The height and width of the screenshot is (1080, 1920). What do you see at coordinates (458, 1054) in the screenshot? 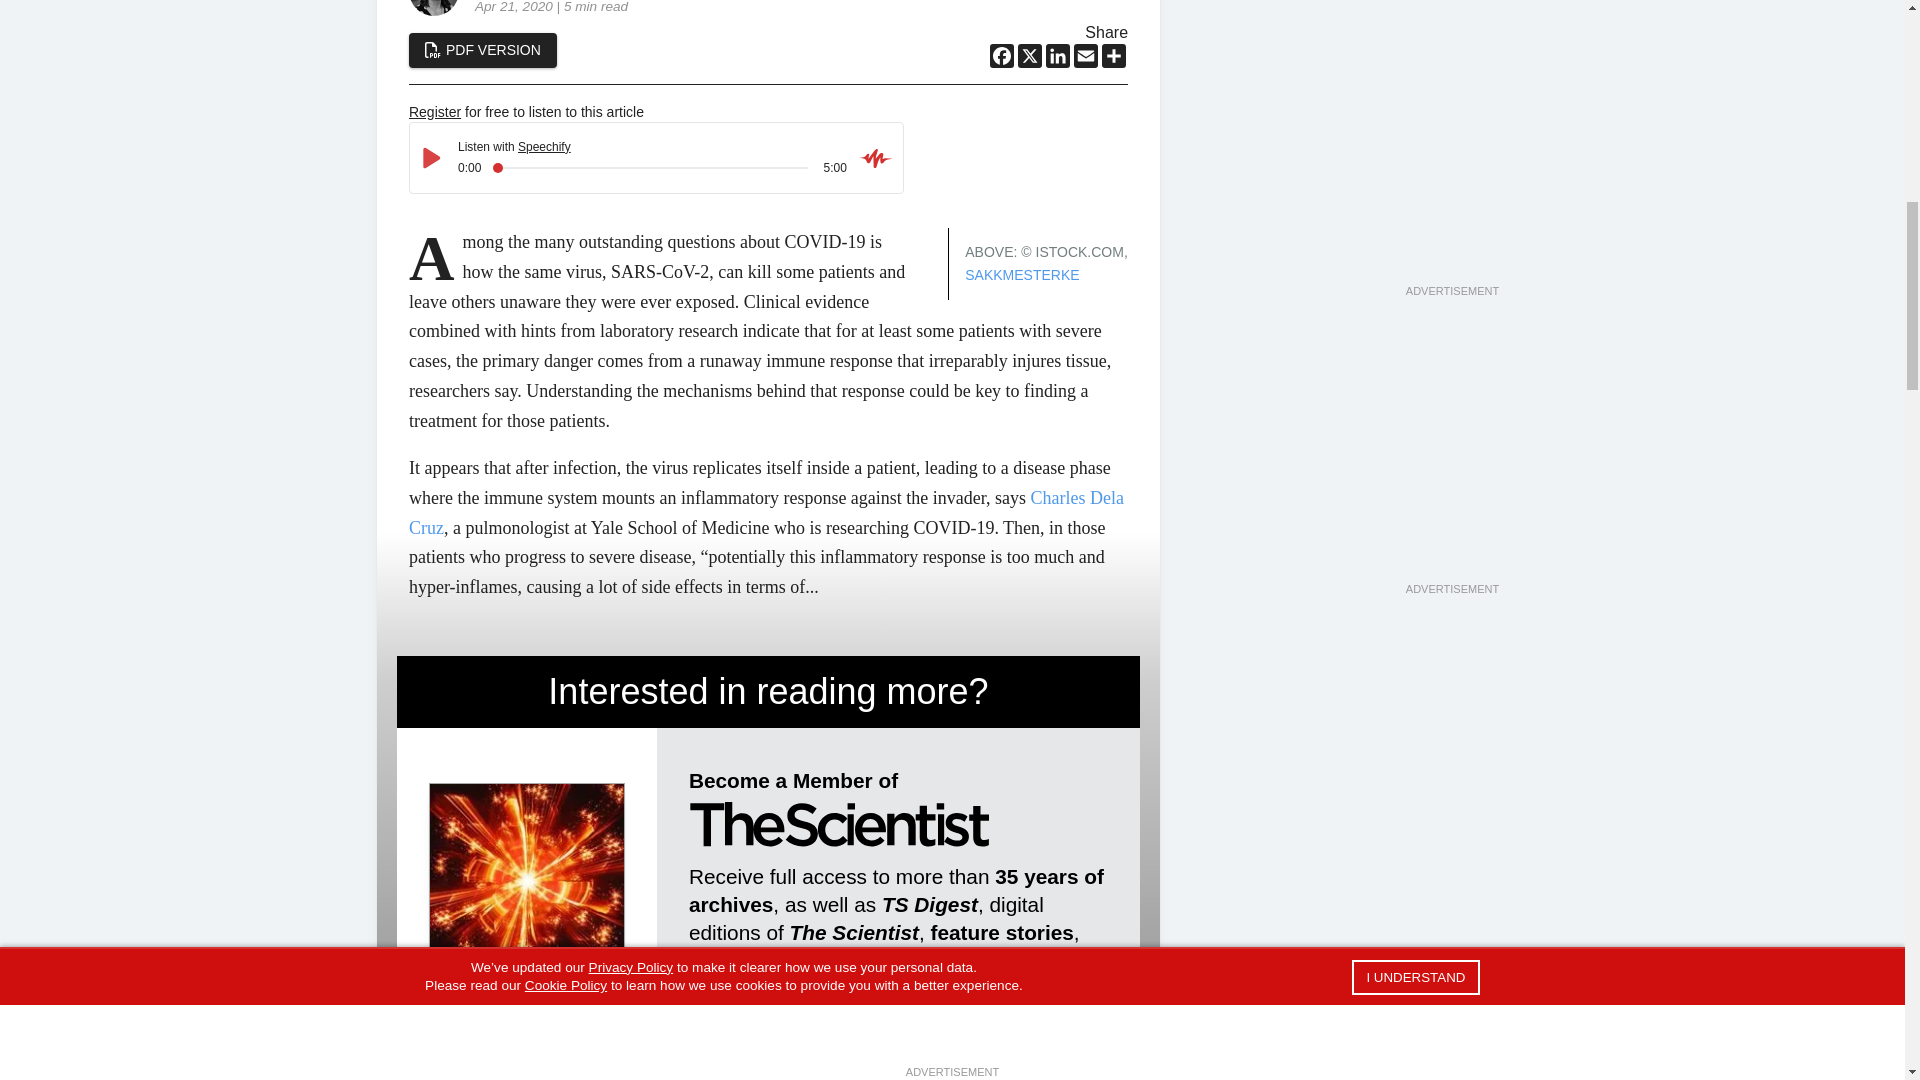
I see `Shawna Williams` at bounding box center [458, 1054].